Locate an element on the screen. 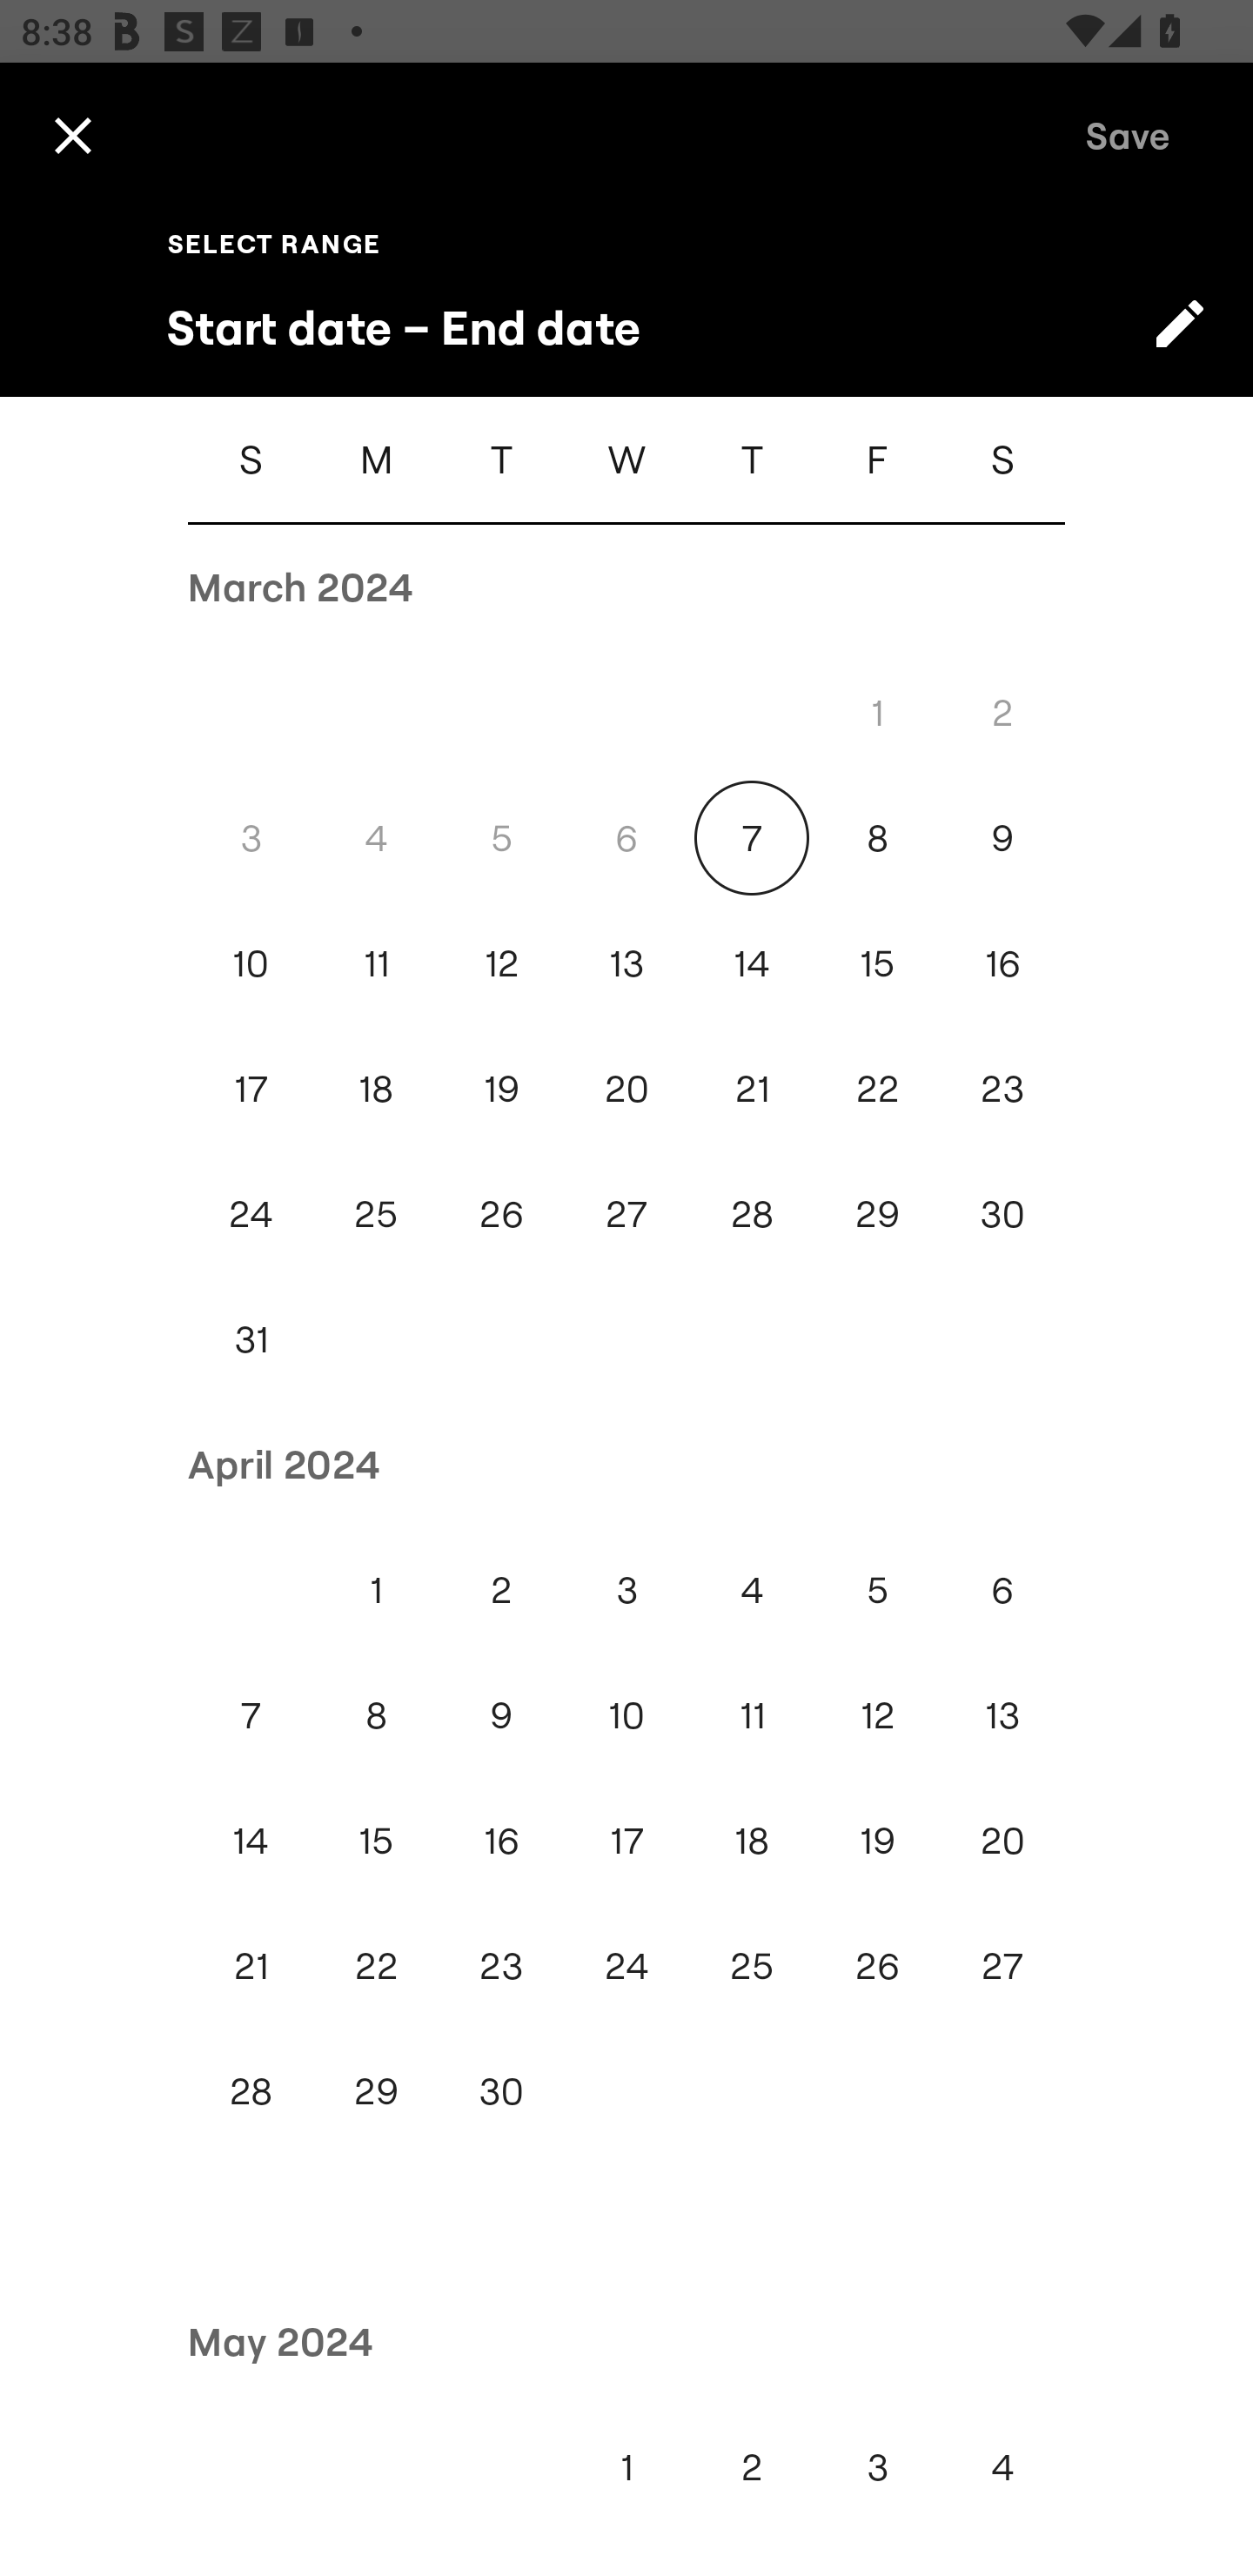  4 Mon, Mar 4 is located at coordinates (376, 838).